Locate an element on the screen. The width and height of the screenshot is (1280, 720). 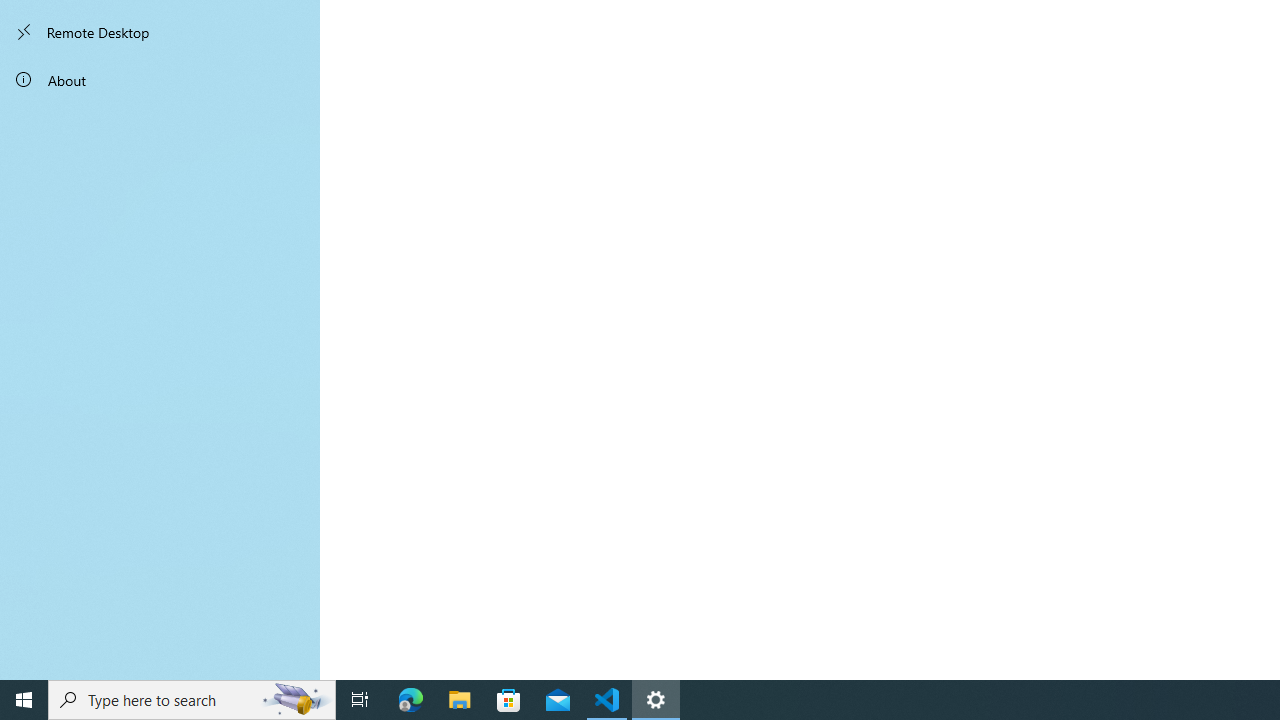
Remote Desktop is located at coordinates (160, 32).